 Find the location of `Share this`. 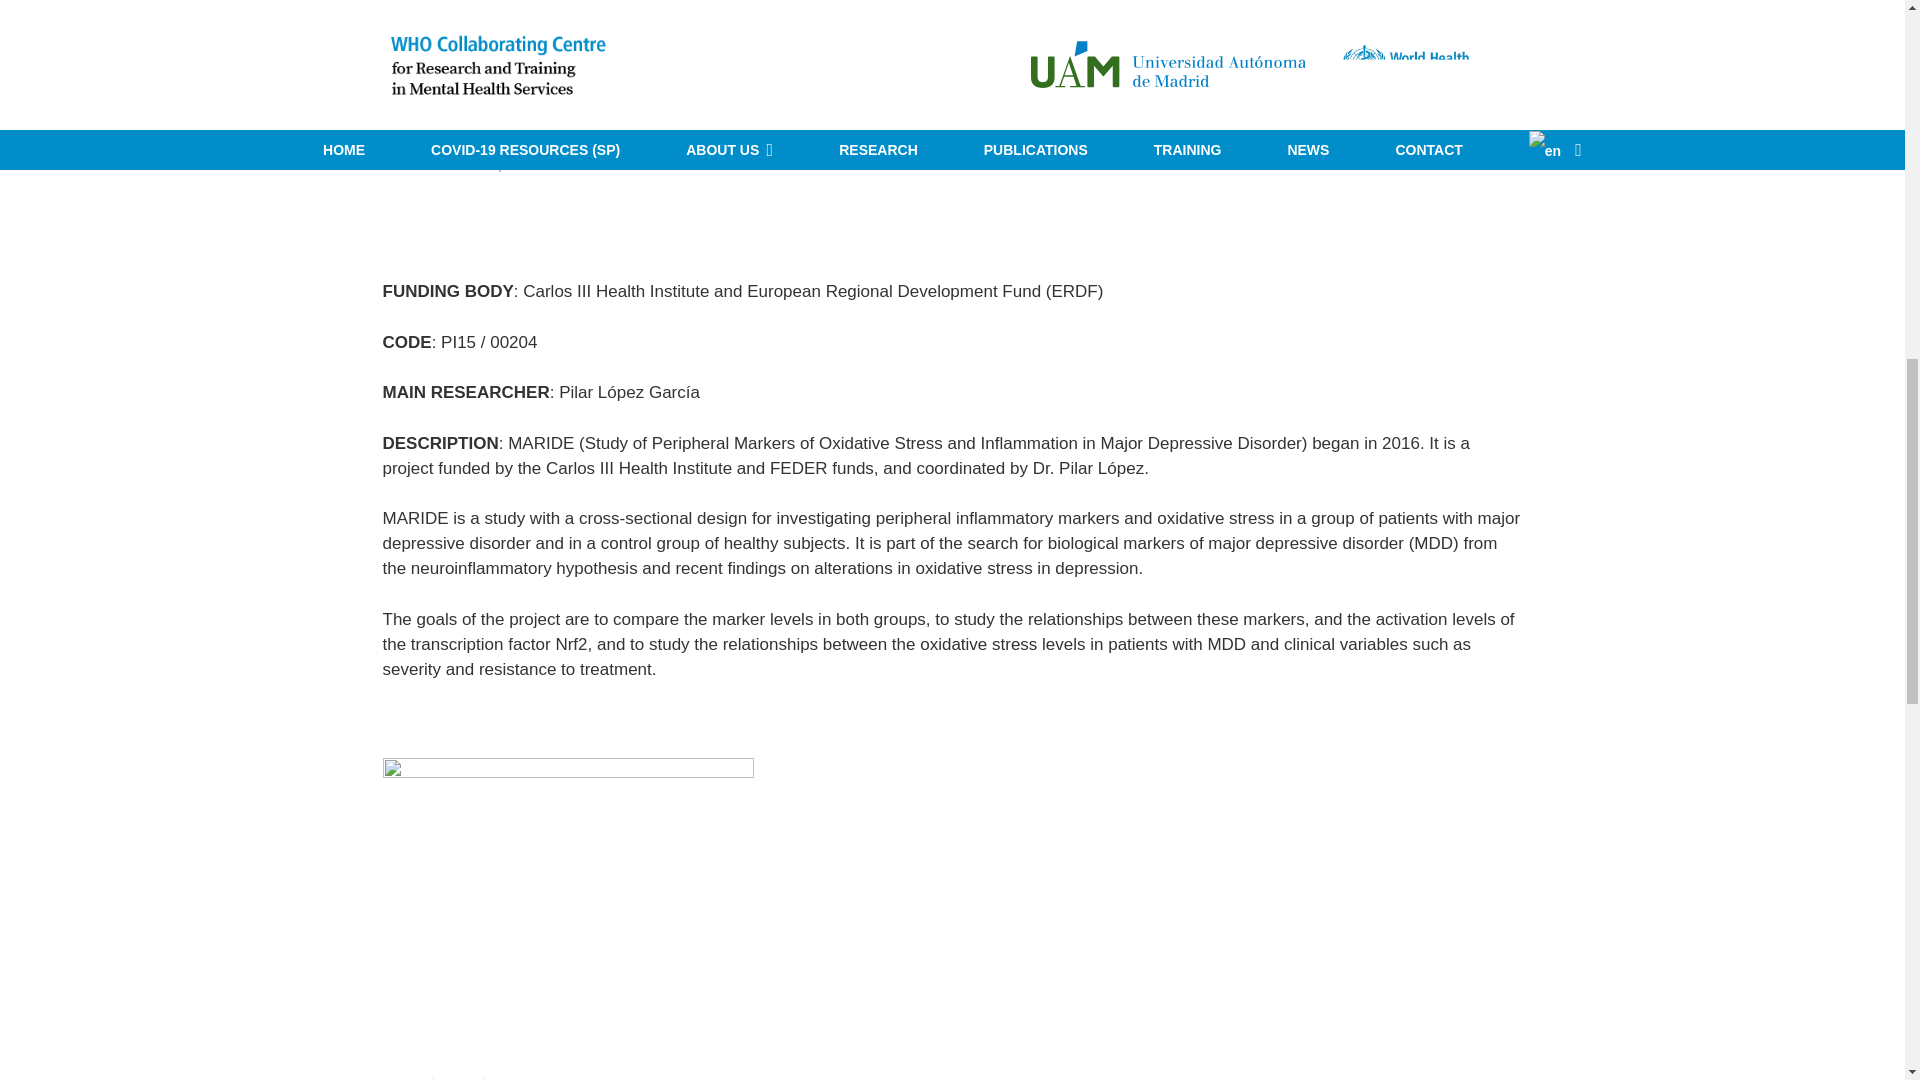

Share this is located at coordinates (408, 1078).